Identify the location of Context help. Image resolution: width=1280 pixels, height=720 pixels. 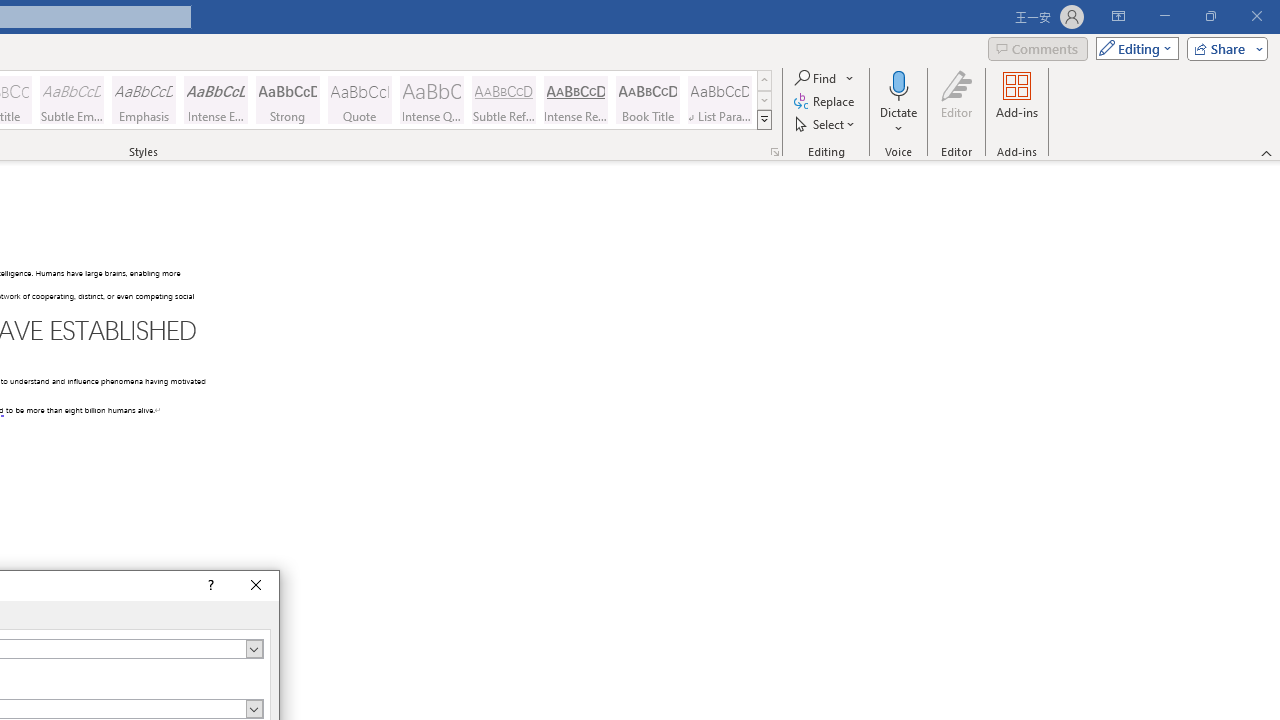
(208, 586).